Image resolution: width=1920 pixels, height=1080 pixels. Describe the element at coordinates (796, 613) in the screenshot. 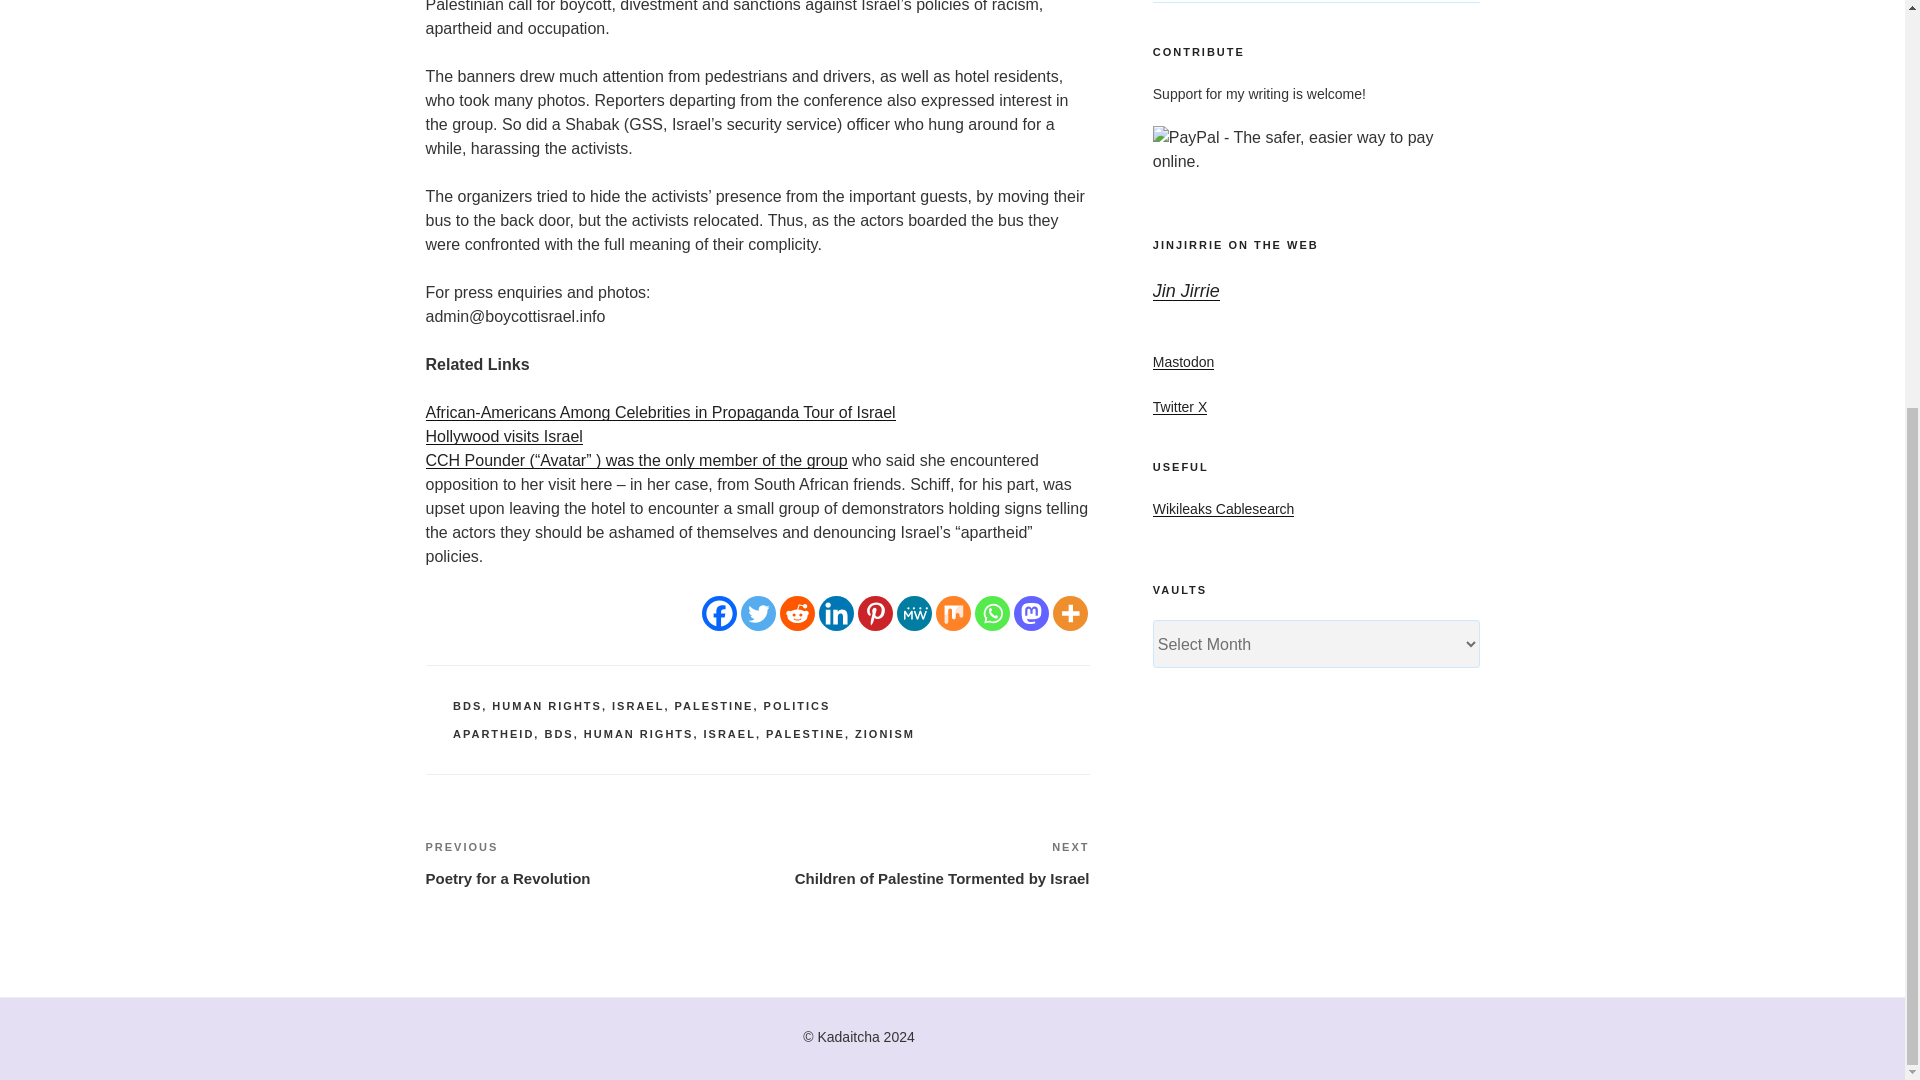

I see `Reddit` at that location.